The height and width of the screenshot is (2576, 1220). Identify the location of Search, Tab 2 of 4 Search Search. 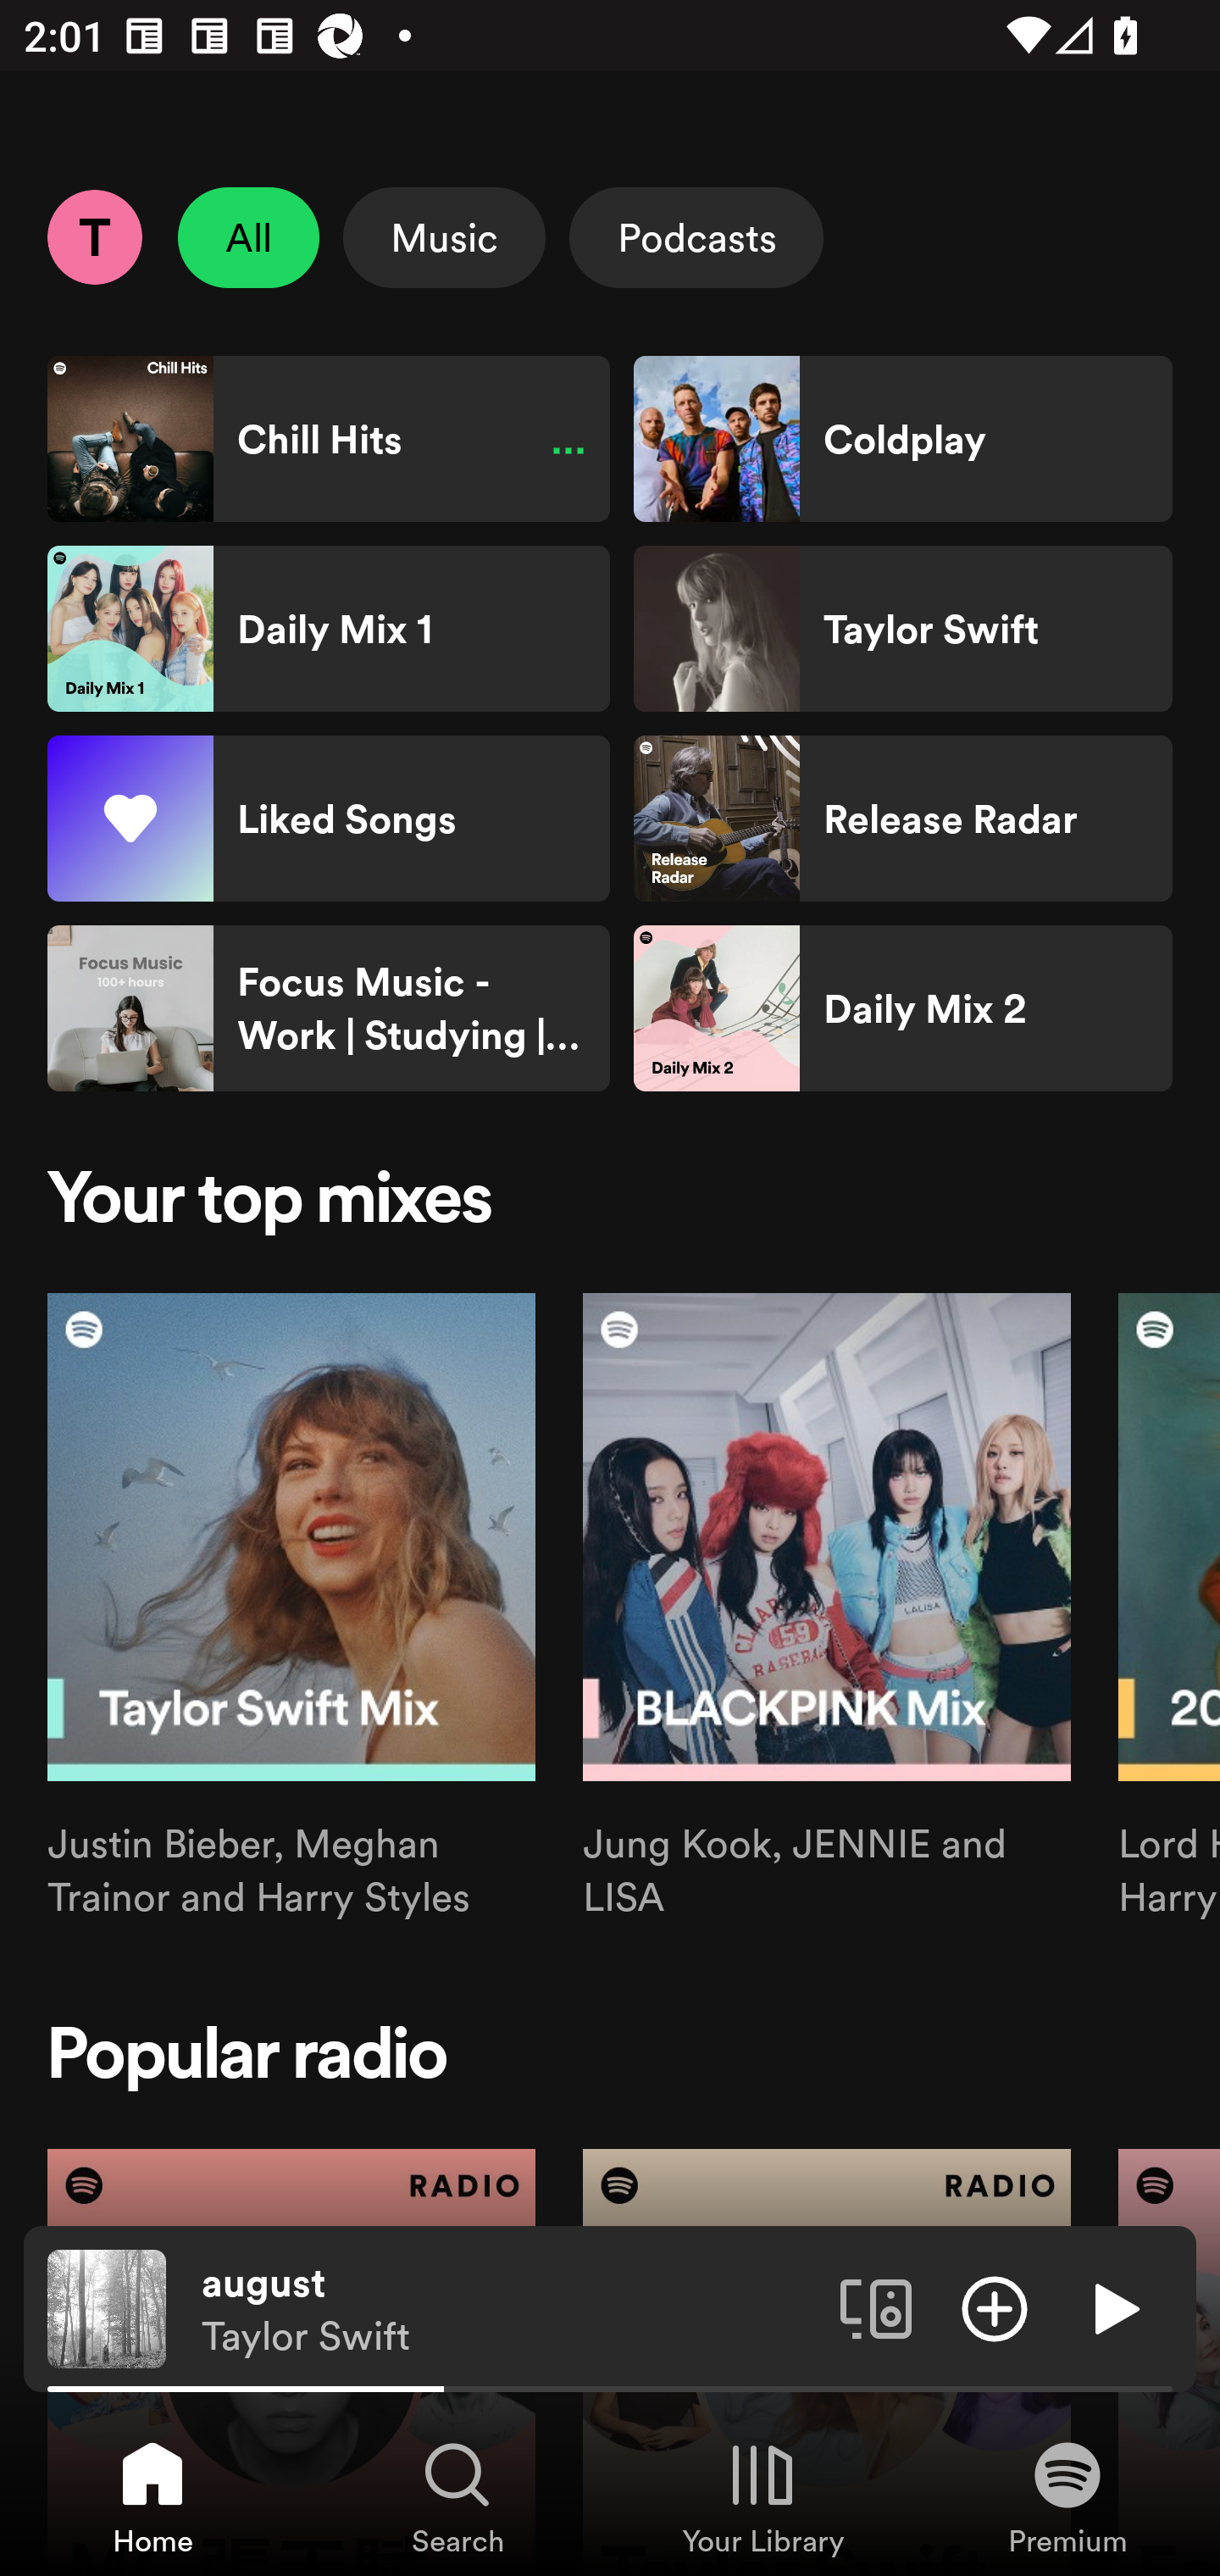
(457, 2496).